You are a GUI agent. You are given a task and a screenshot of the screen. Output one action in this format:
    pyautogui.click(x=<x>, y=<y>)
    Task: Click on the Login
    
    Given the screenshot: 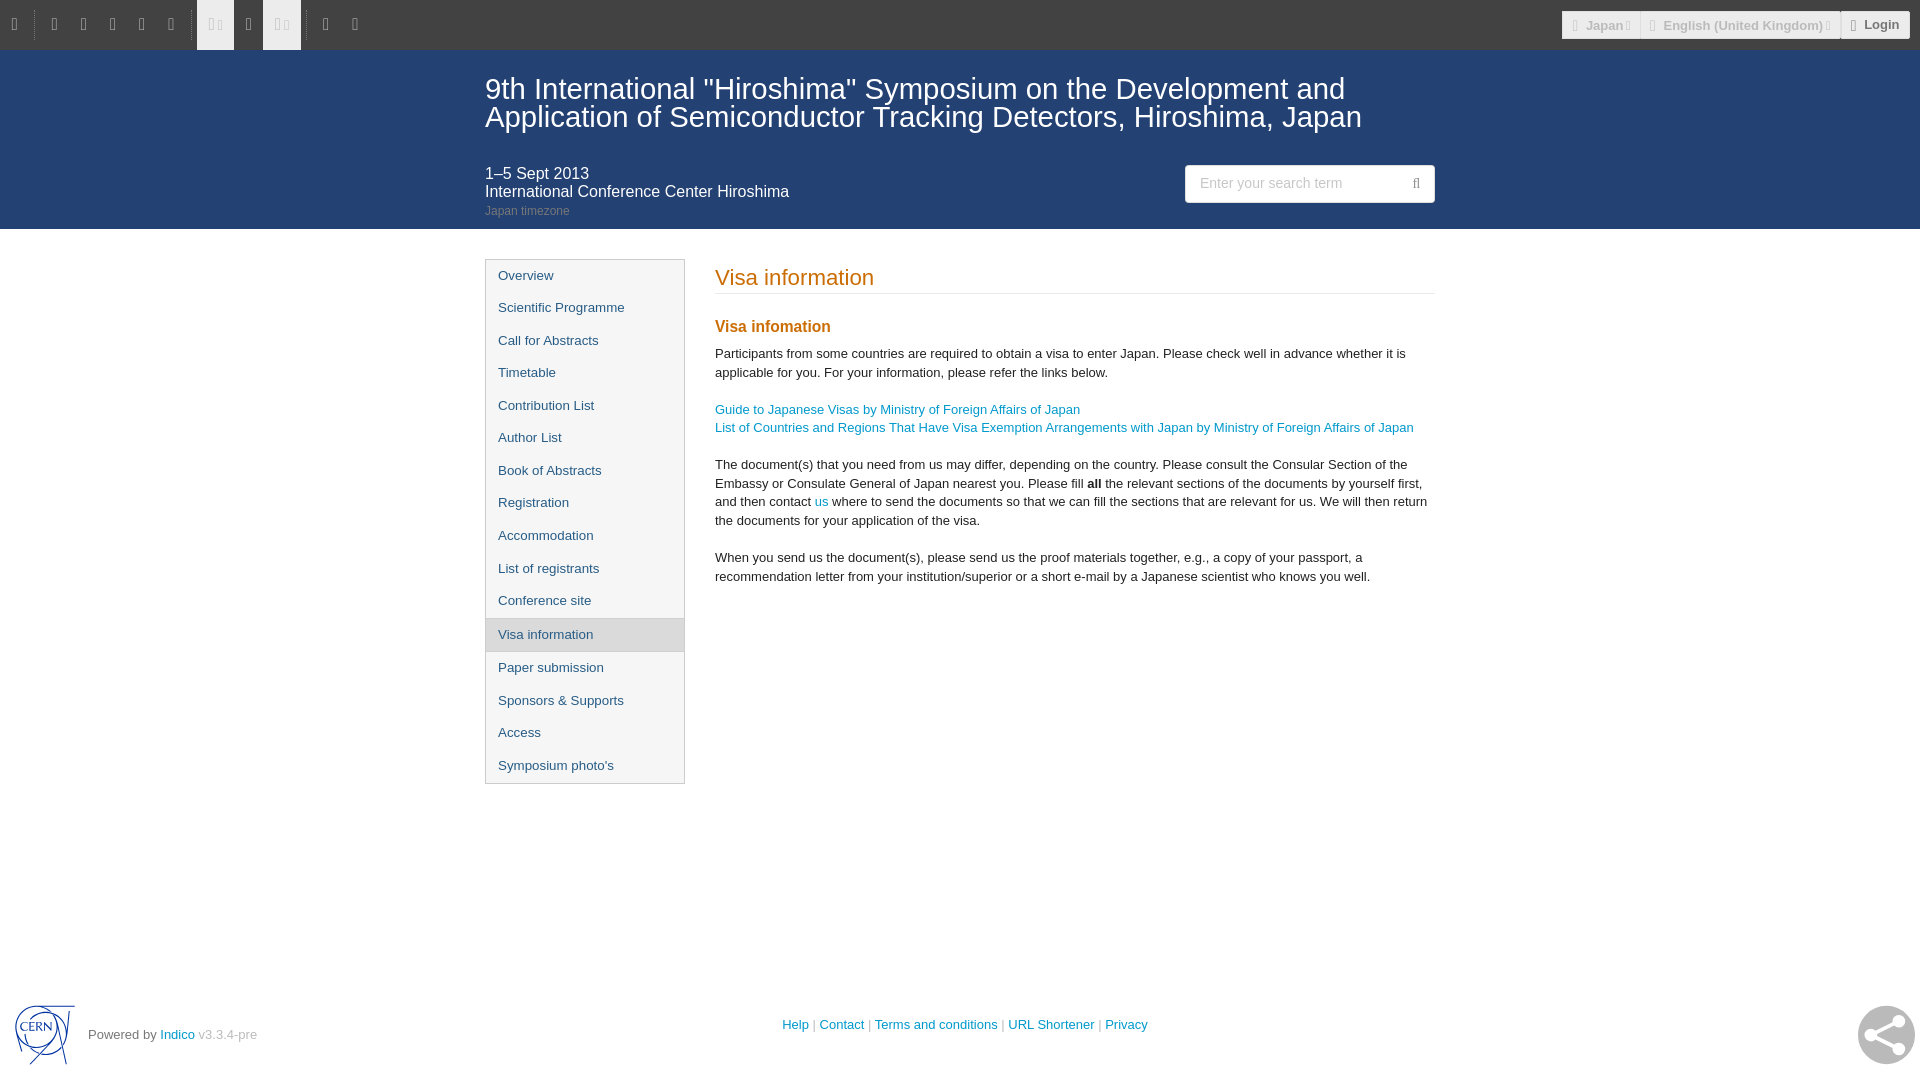 What is the action you would take?
    pyautogui.click(x=1876, y=24)
    